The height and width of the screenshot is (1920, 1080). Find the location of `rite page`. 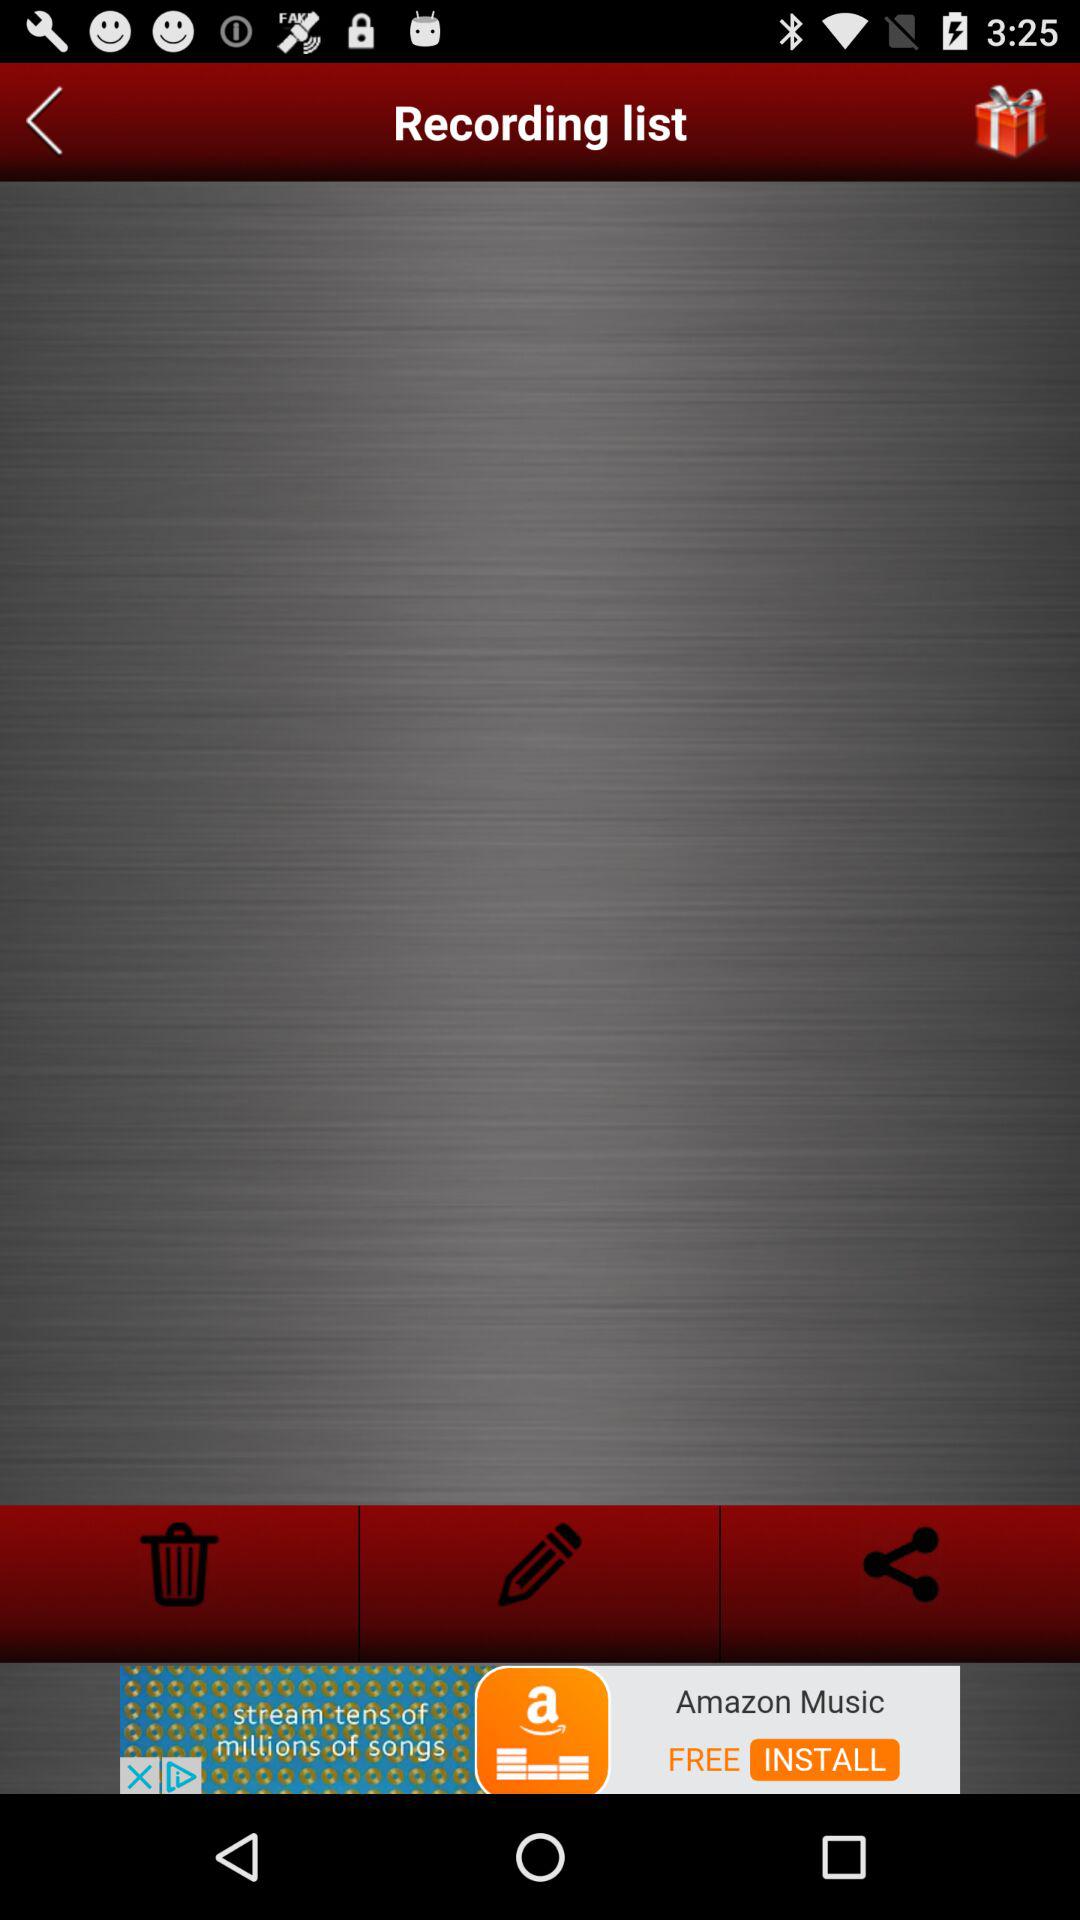

rite page is located at coordinates (540, 1564).